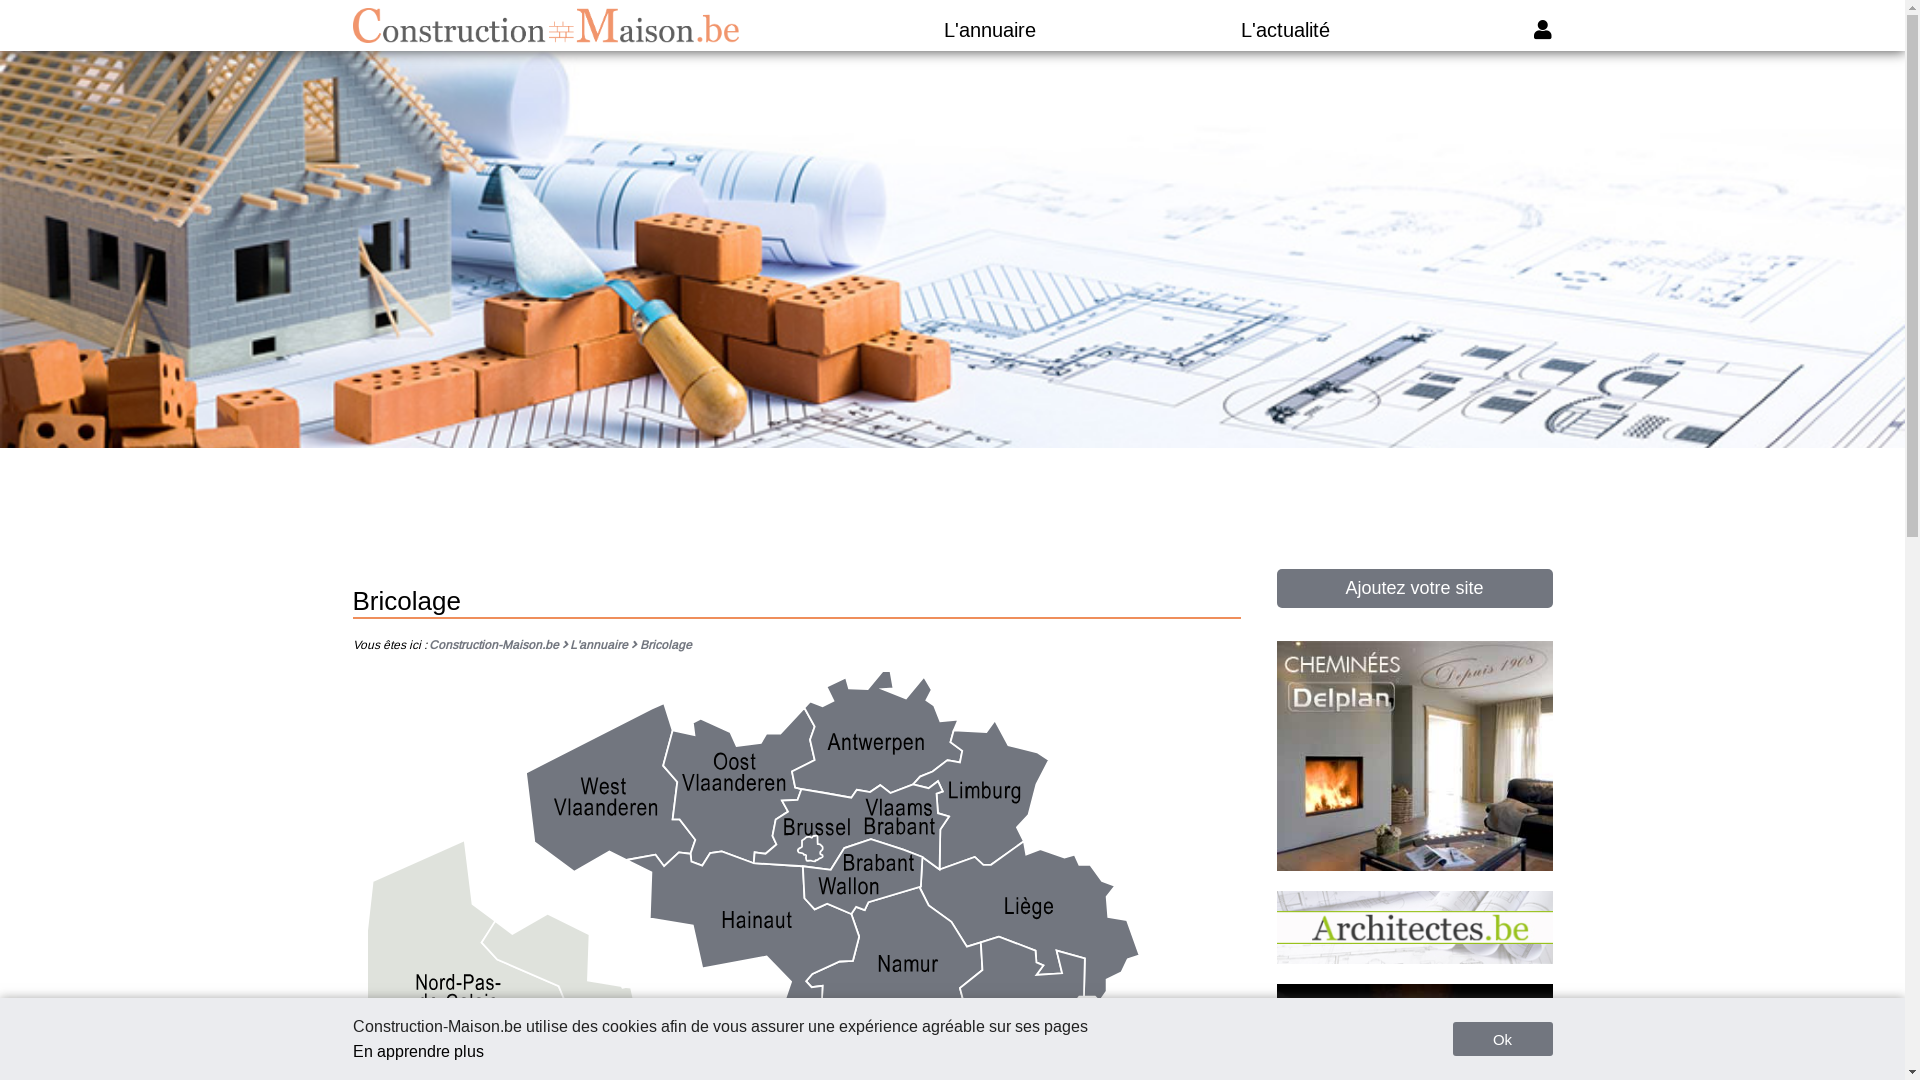 The width and height of the screenshot is (1920, 1080). What do you see at coordinates (604, 645) in the screenshot?
I see `L'annuaire` at bounding box center [604, 645].